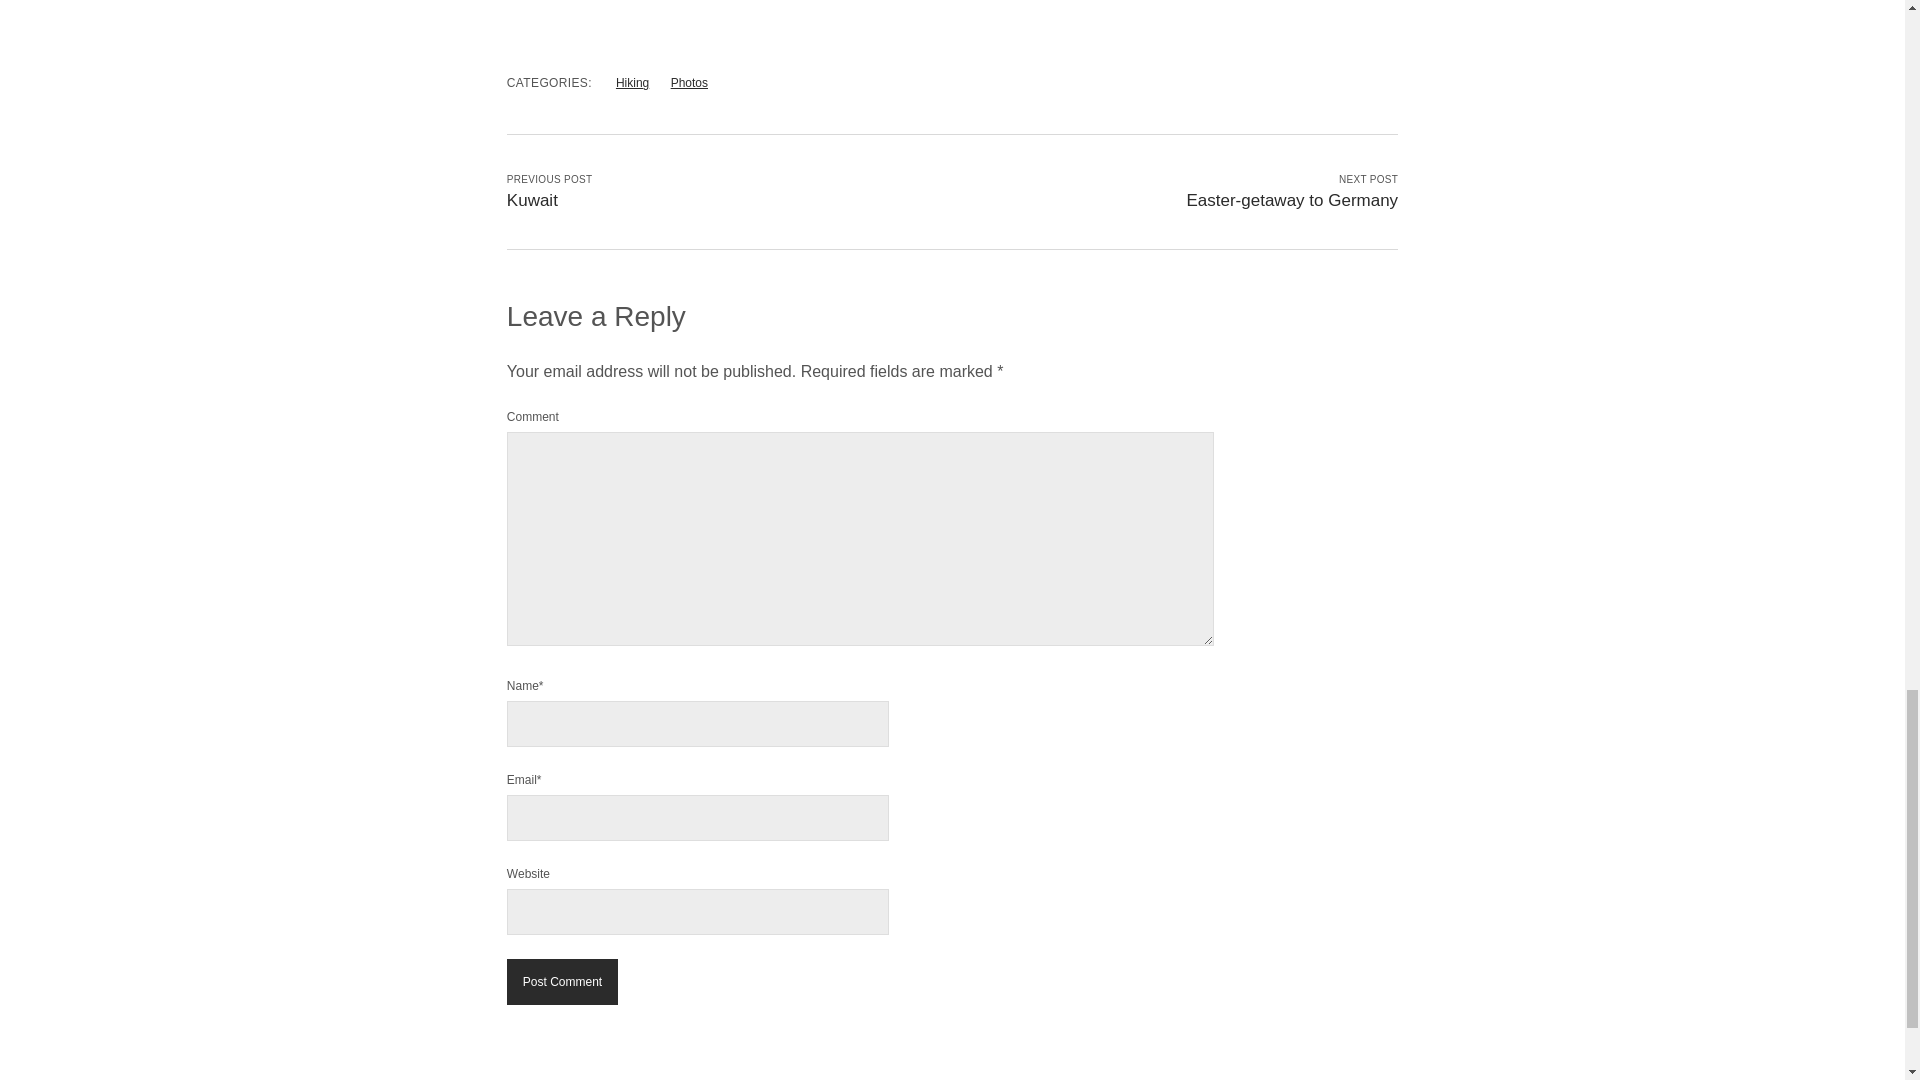  What do you see at coordinates (1292, 200) in the screenshot?
I see `Easter-getaway to Germany` at bounding box center [1292, 200].